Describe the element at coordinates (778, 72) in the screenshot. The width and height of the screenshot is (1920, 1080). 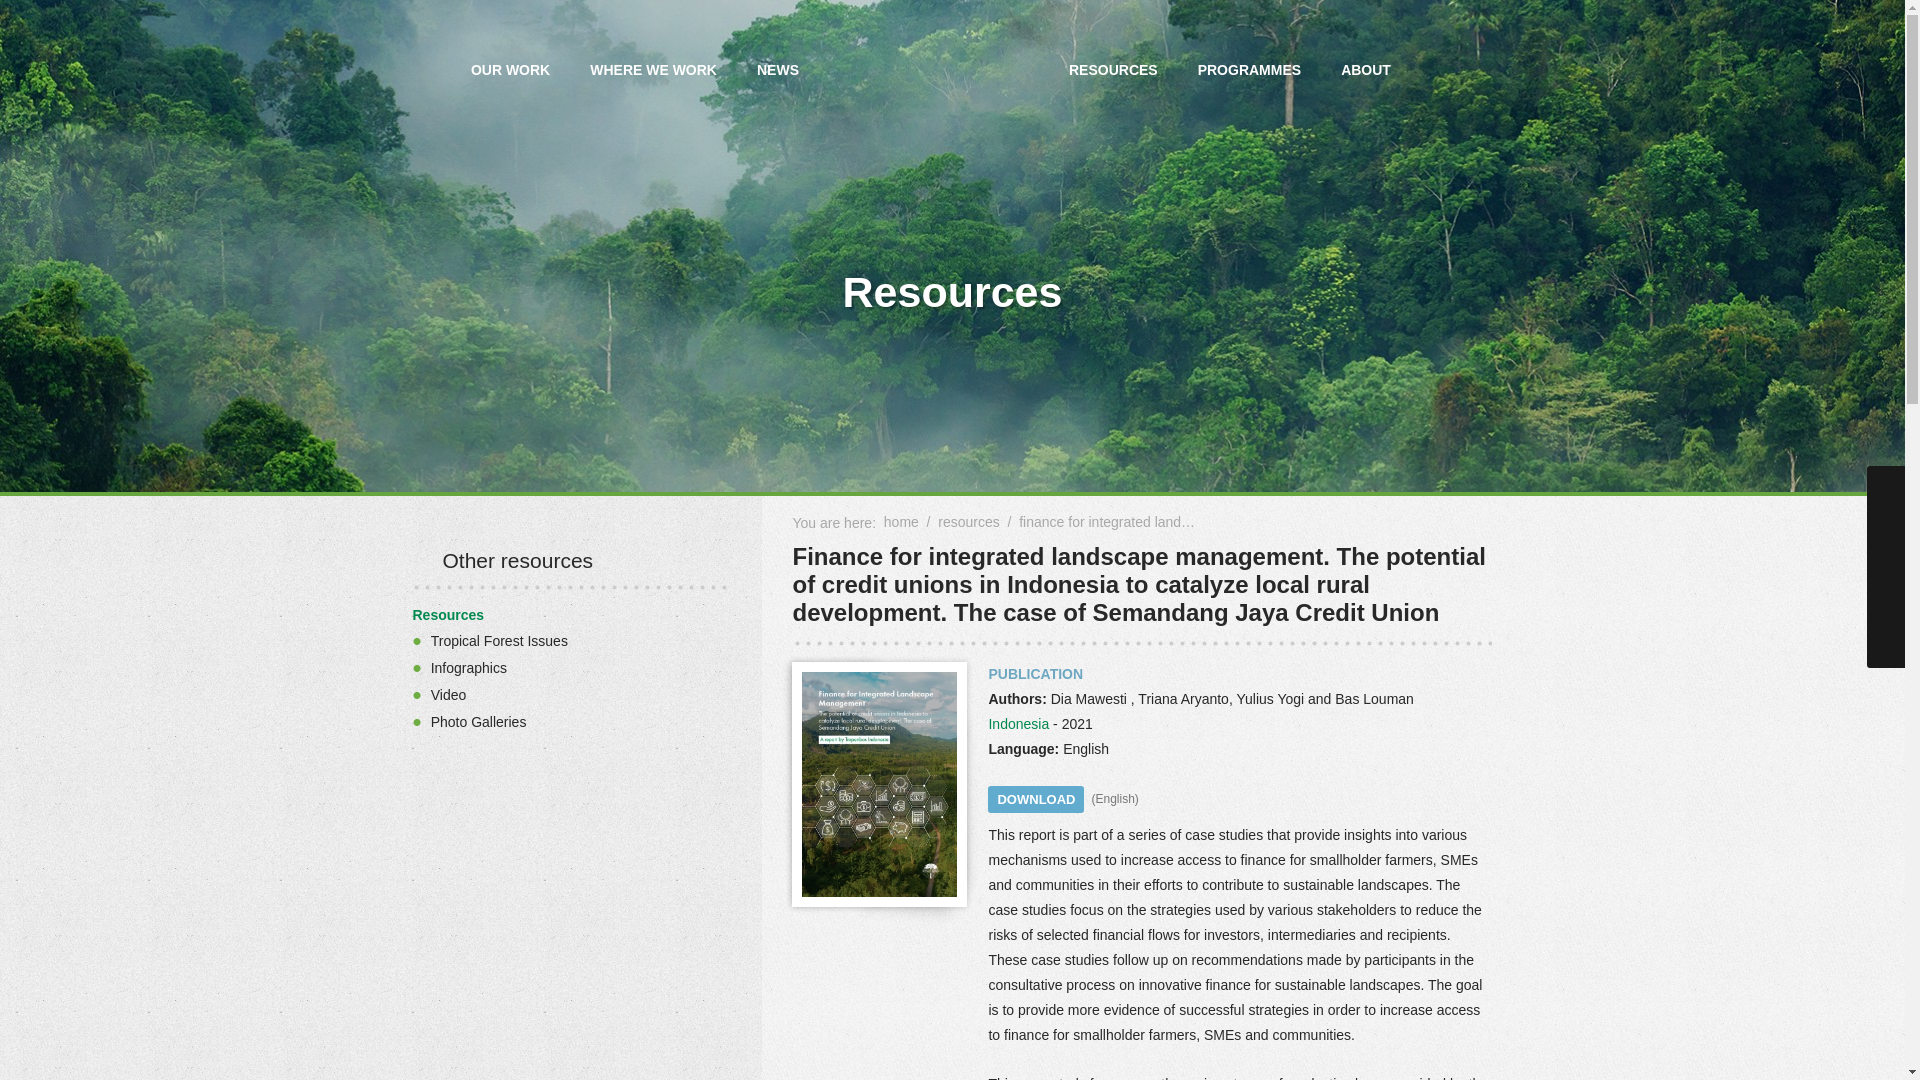
I see `News` at that location.